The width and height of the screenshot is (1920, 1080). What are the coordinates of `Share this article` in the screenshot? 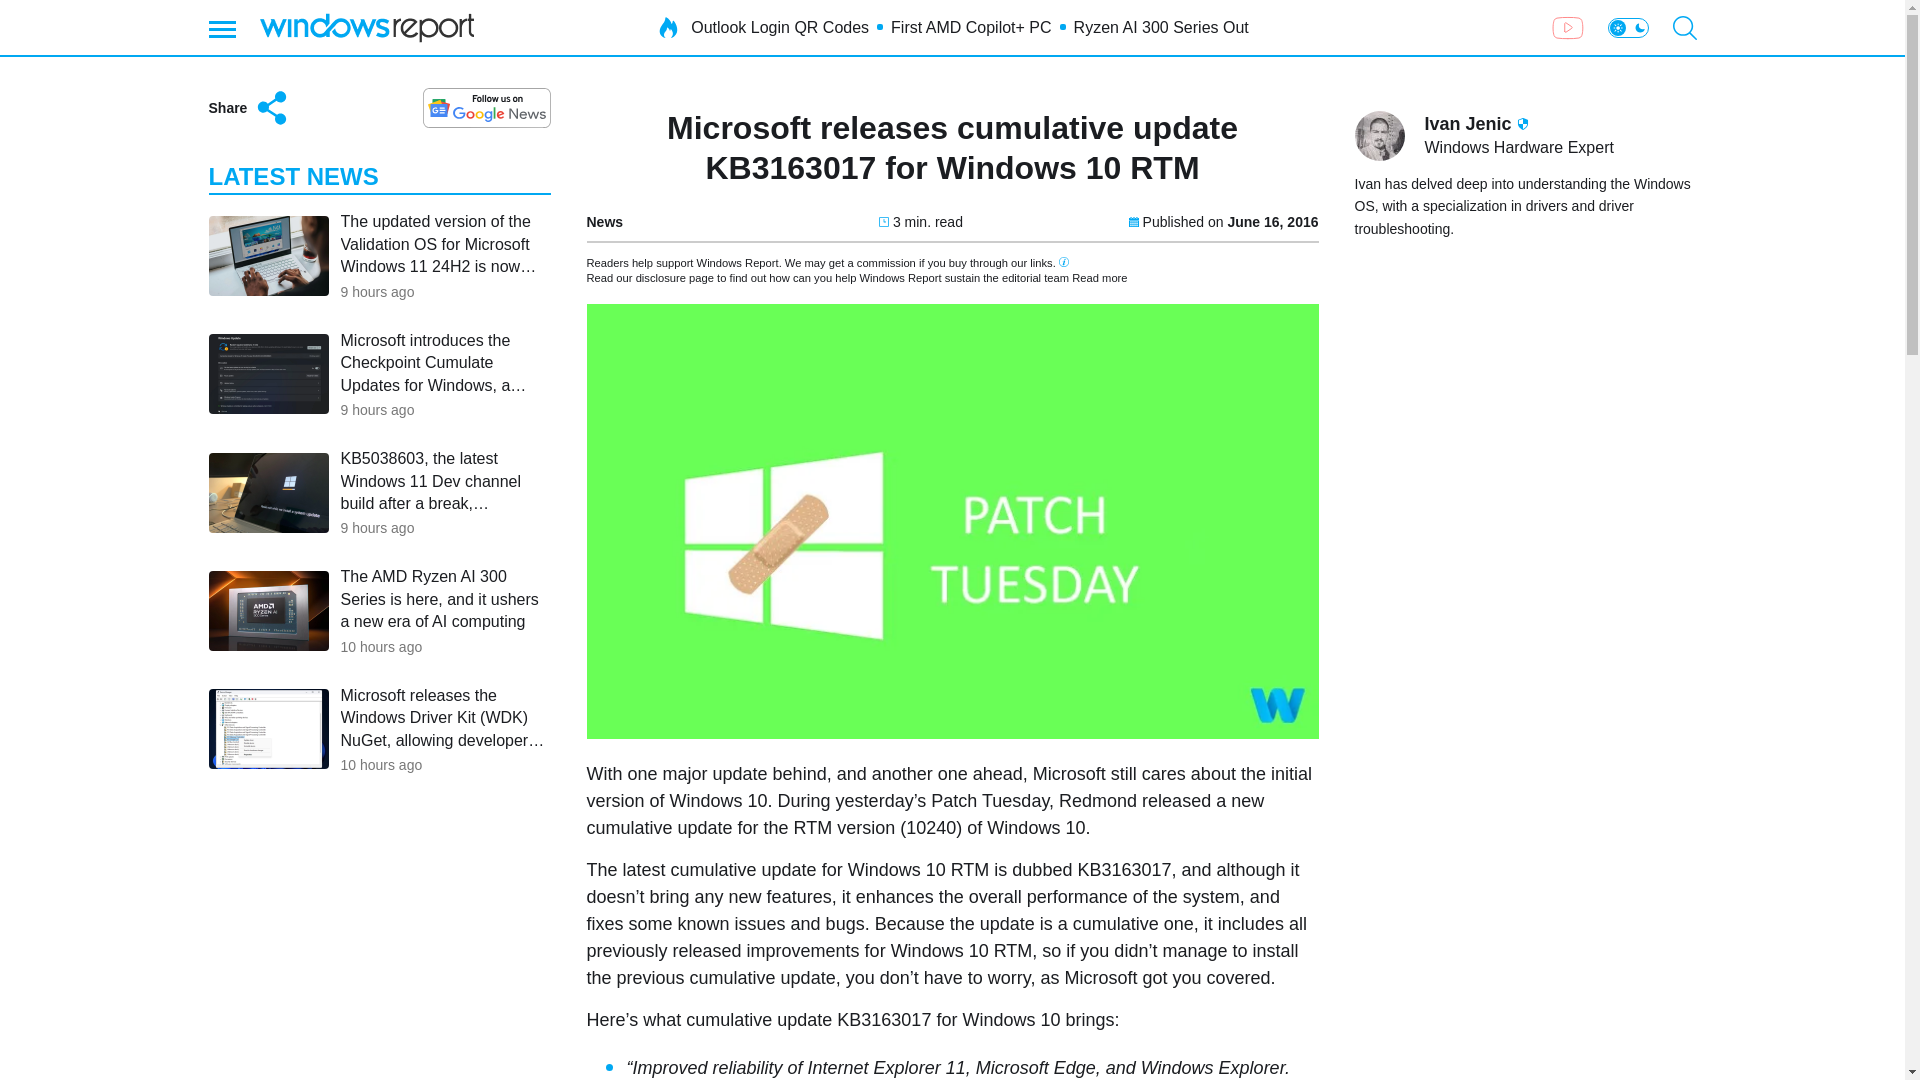 It's located at (249, 108).